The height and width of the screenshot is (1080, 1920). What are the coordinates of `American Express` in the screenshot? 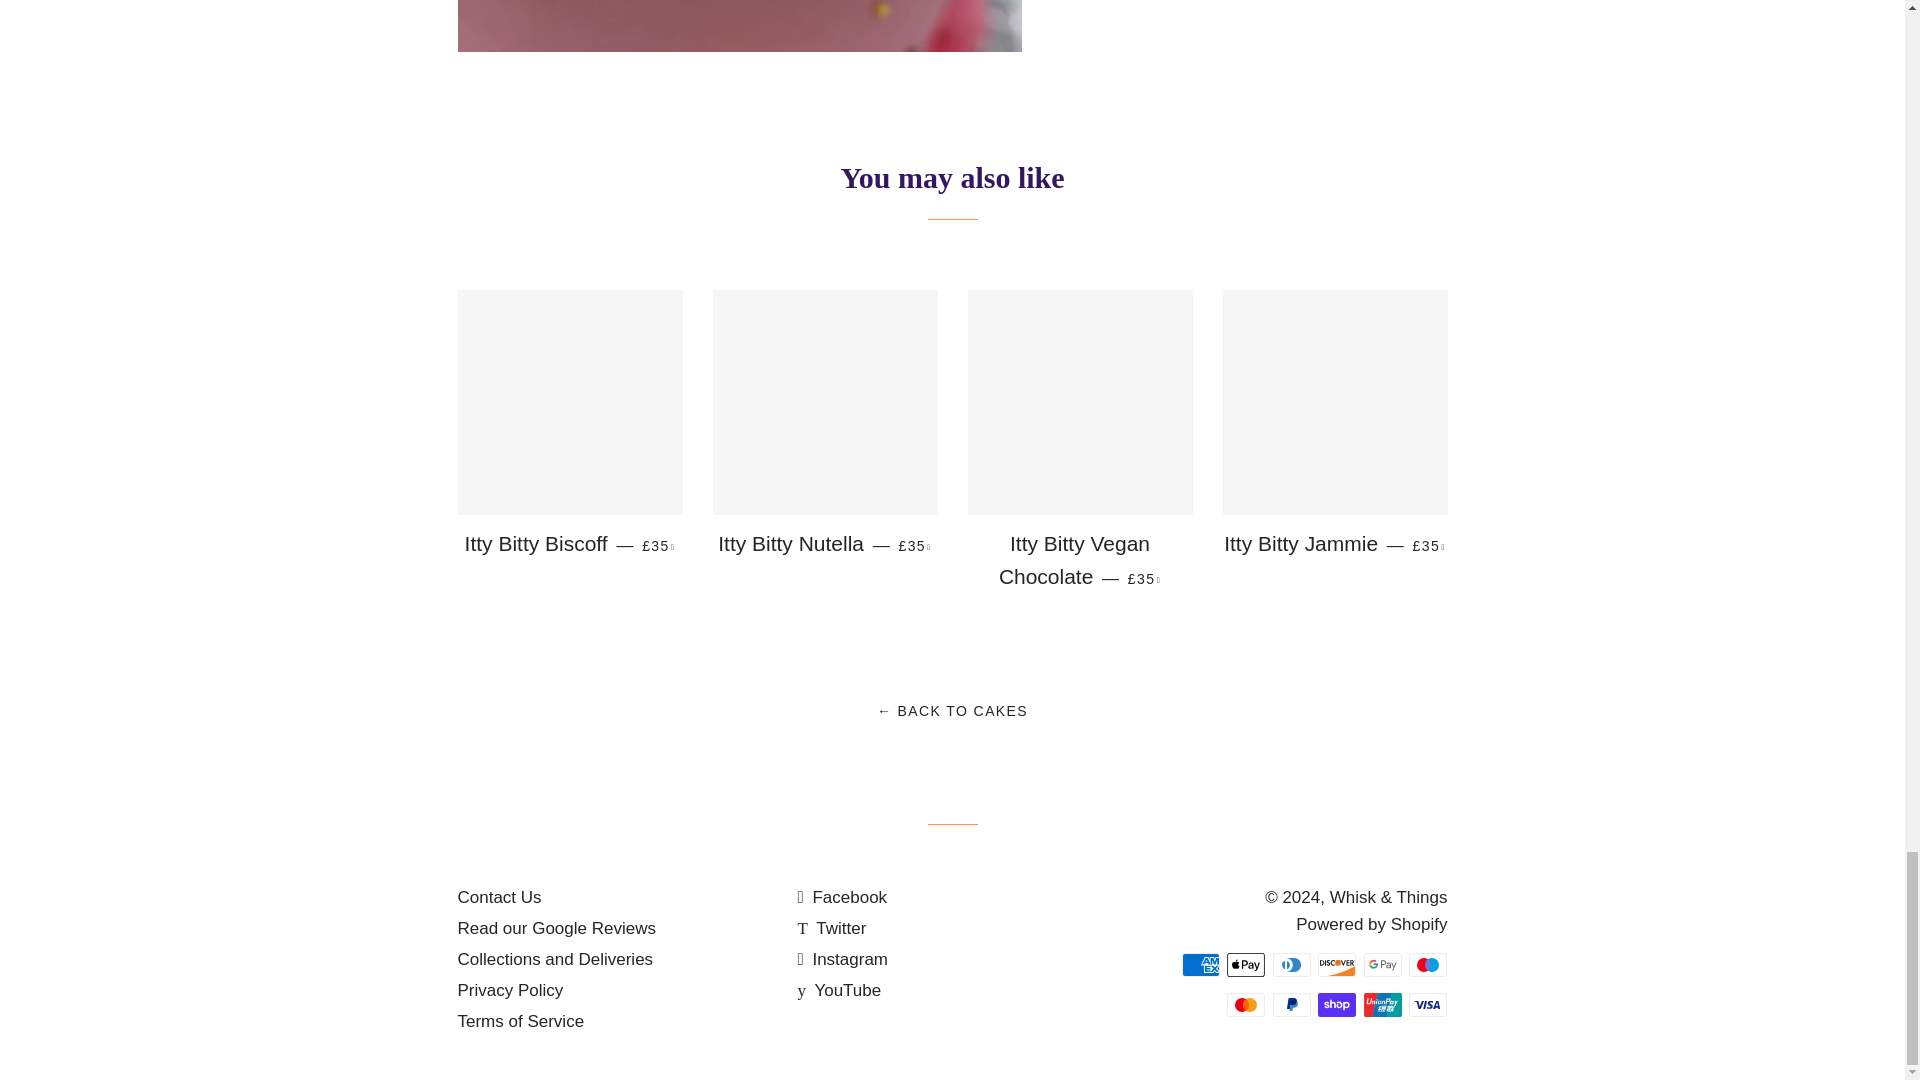 It's located at (1200, 964).